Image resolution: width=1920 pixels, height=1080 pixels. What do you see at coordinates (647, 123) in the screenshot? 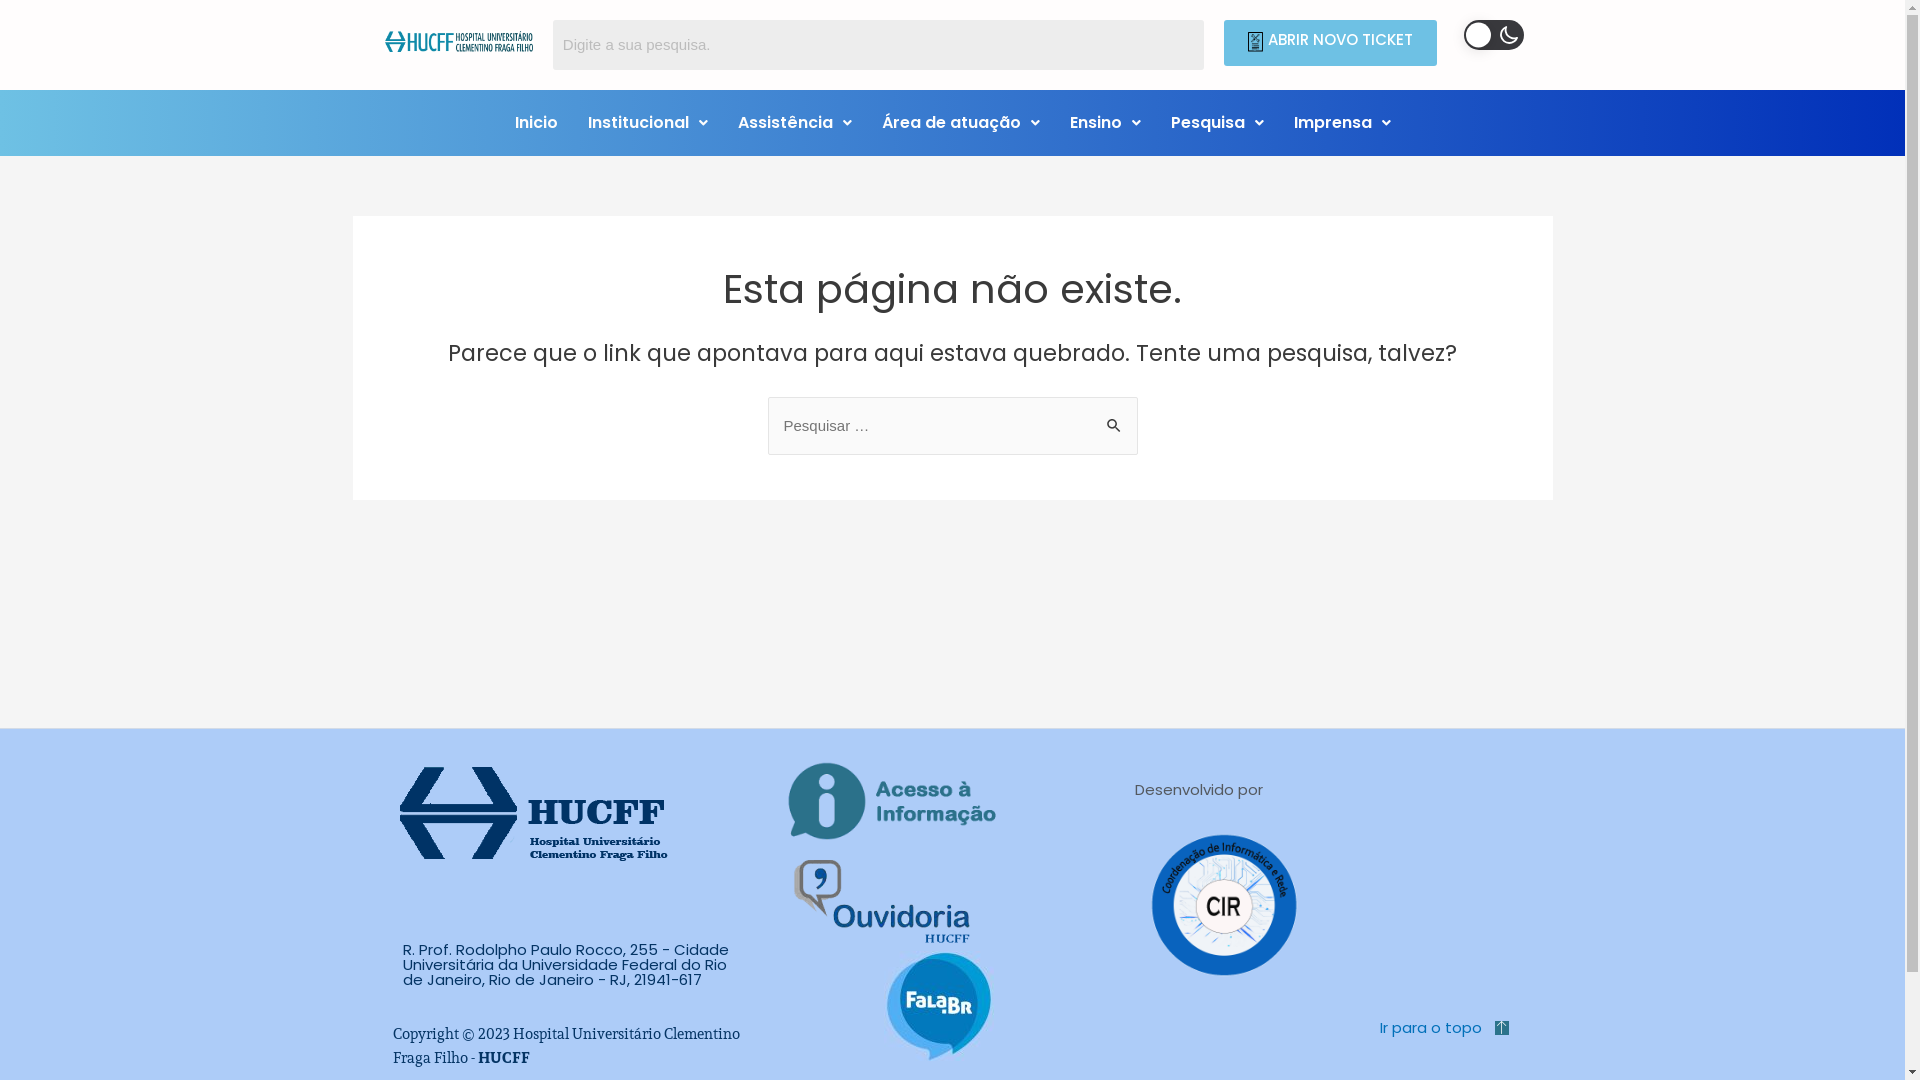
I see `Institucional` at bounding box center [647, 123].